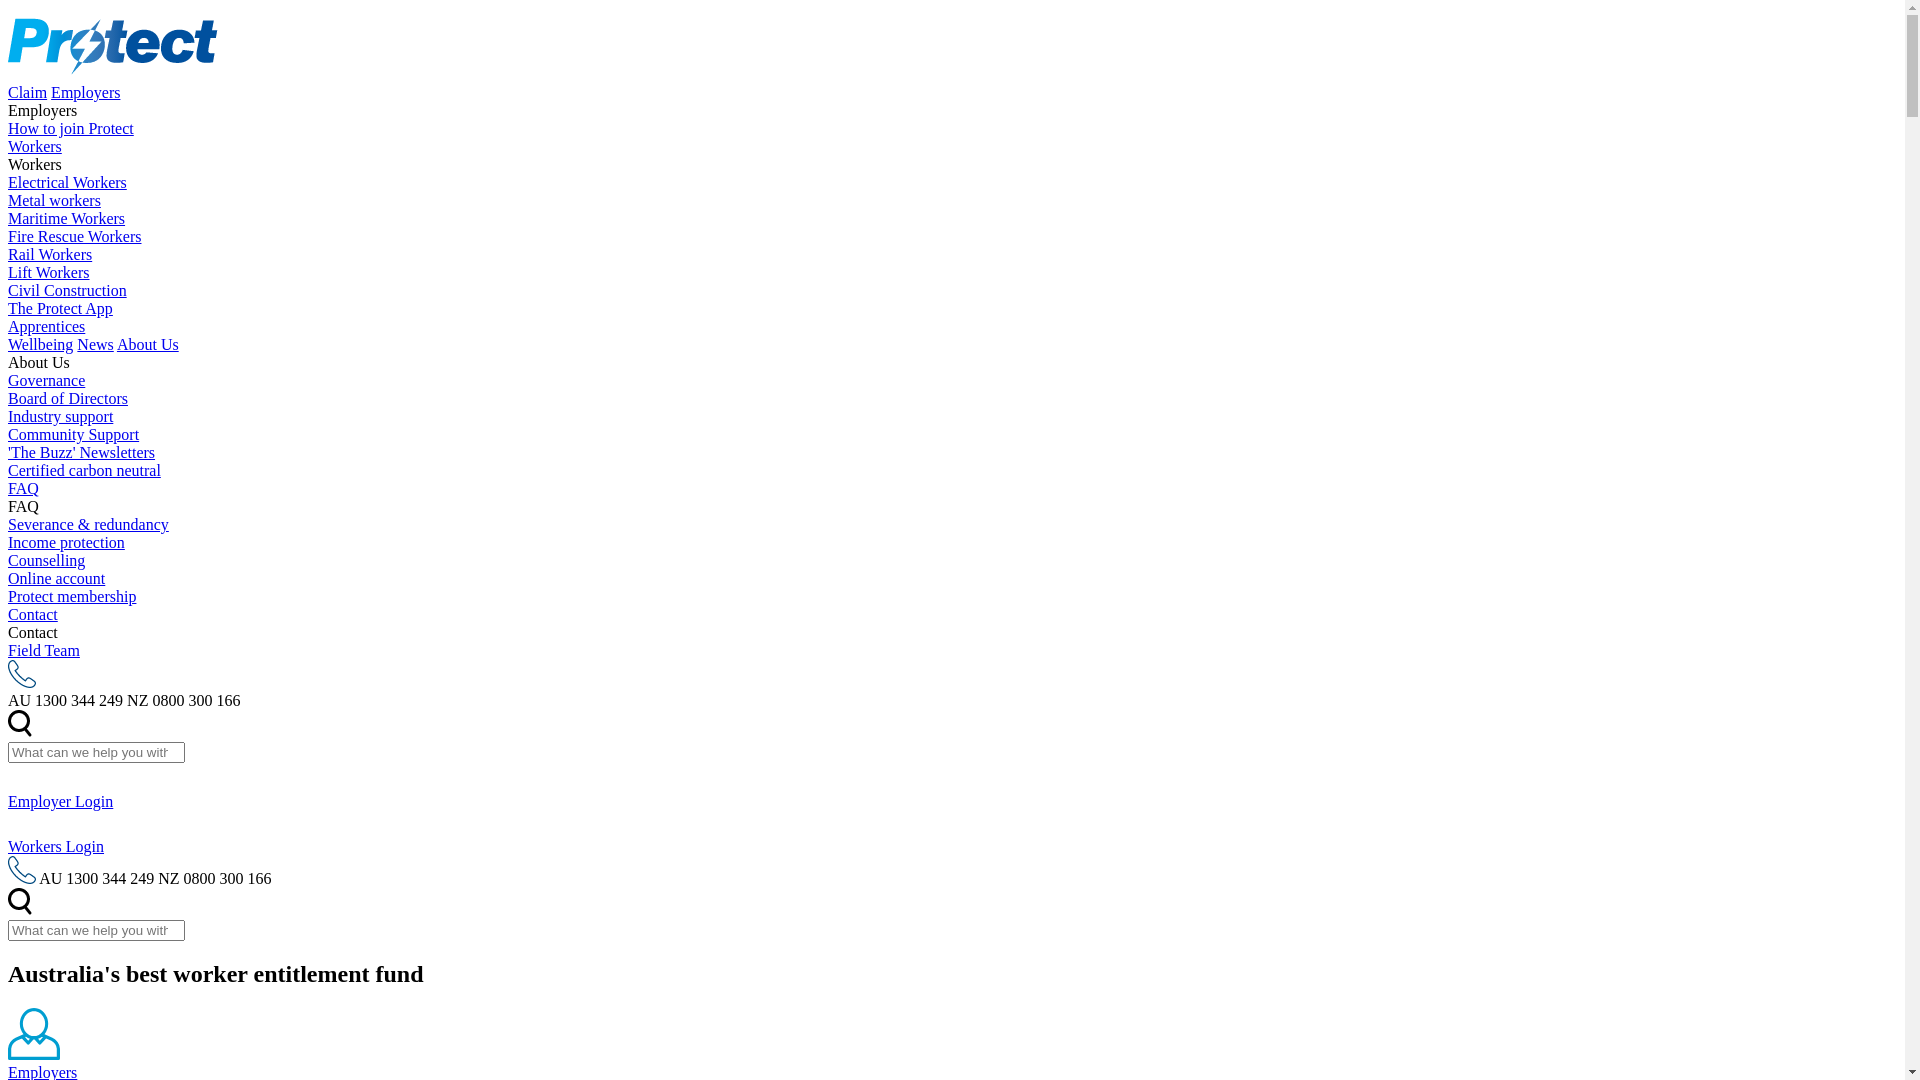  What do you see at coordinates (71, 128) in the screenshot?
I see `How to join Protect` at bounding box center [71, 128].